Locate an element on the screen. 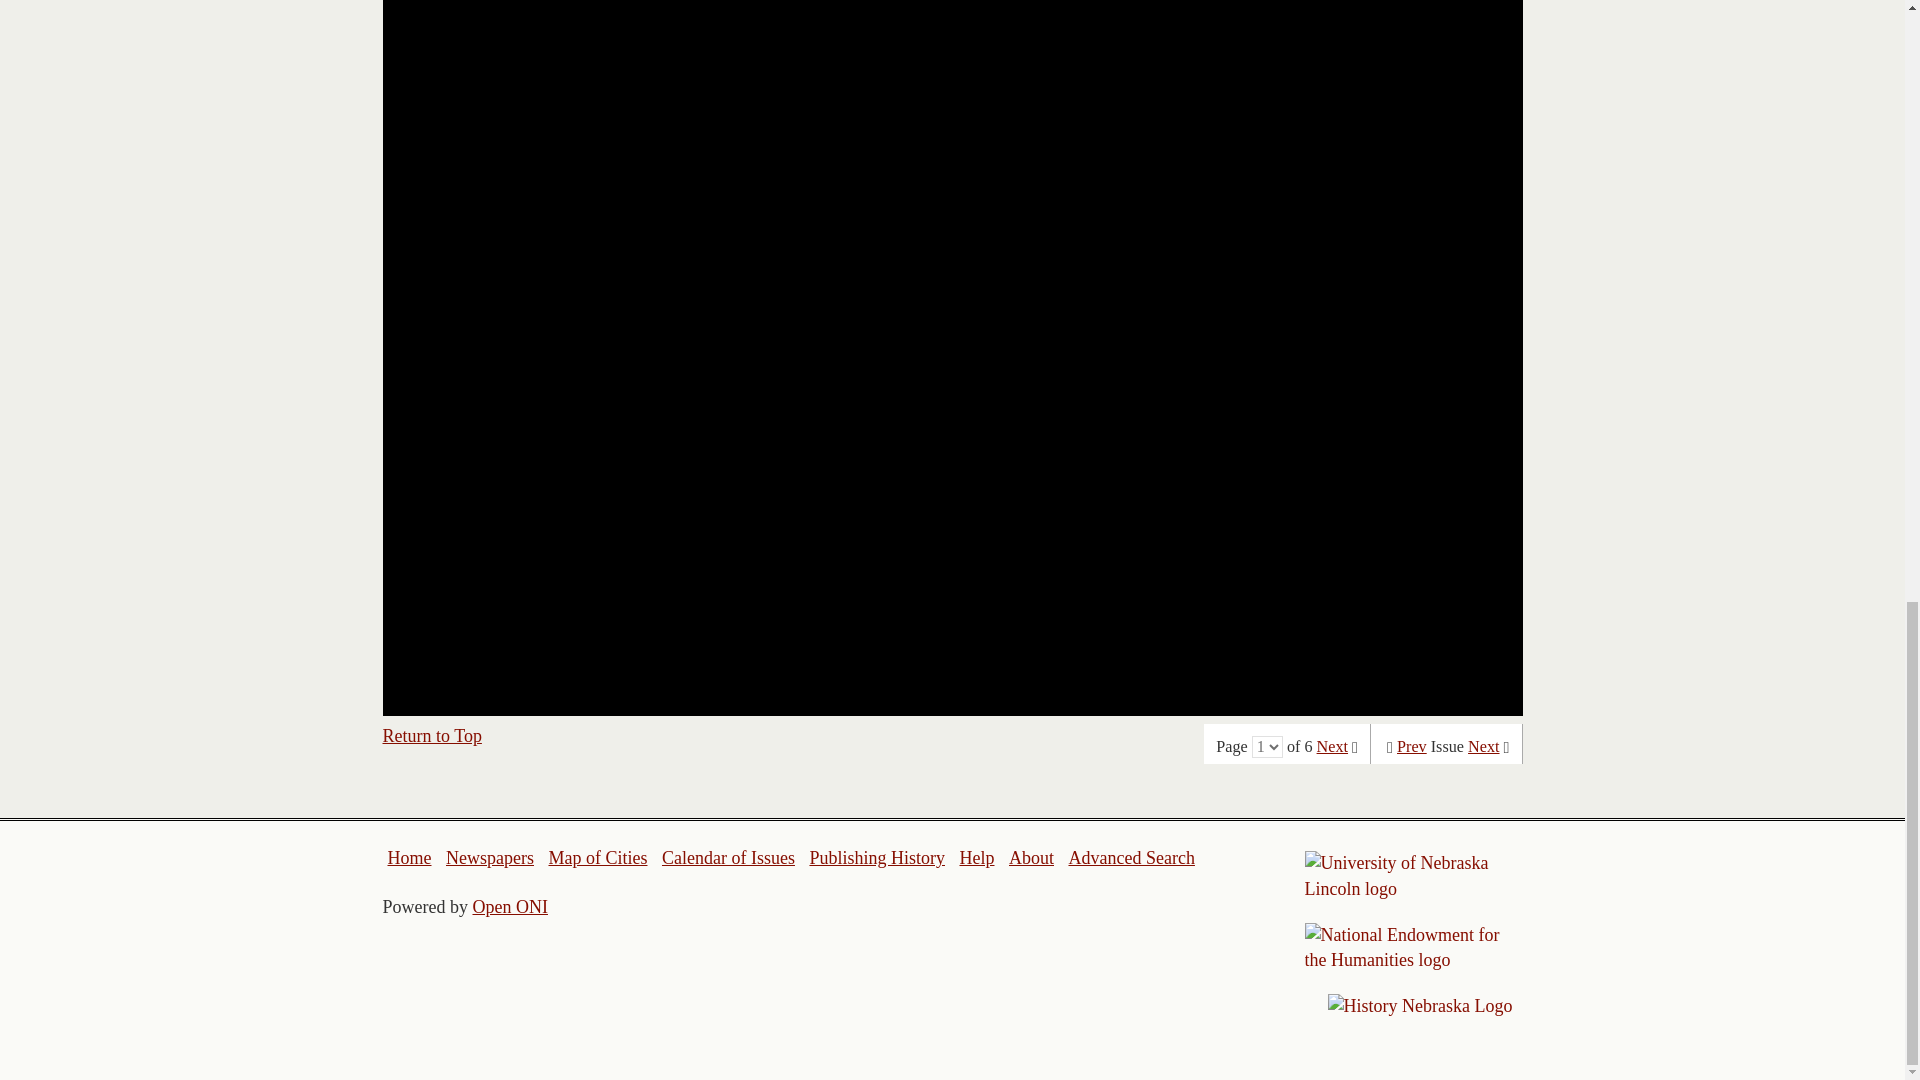  Return to Top is located at coordinates (432, 736).